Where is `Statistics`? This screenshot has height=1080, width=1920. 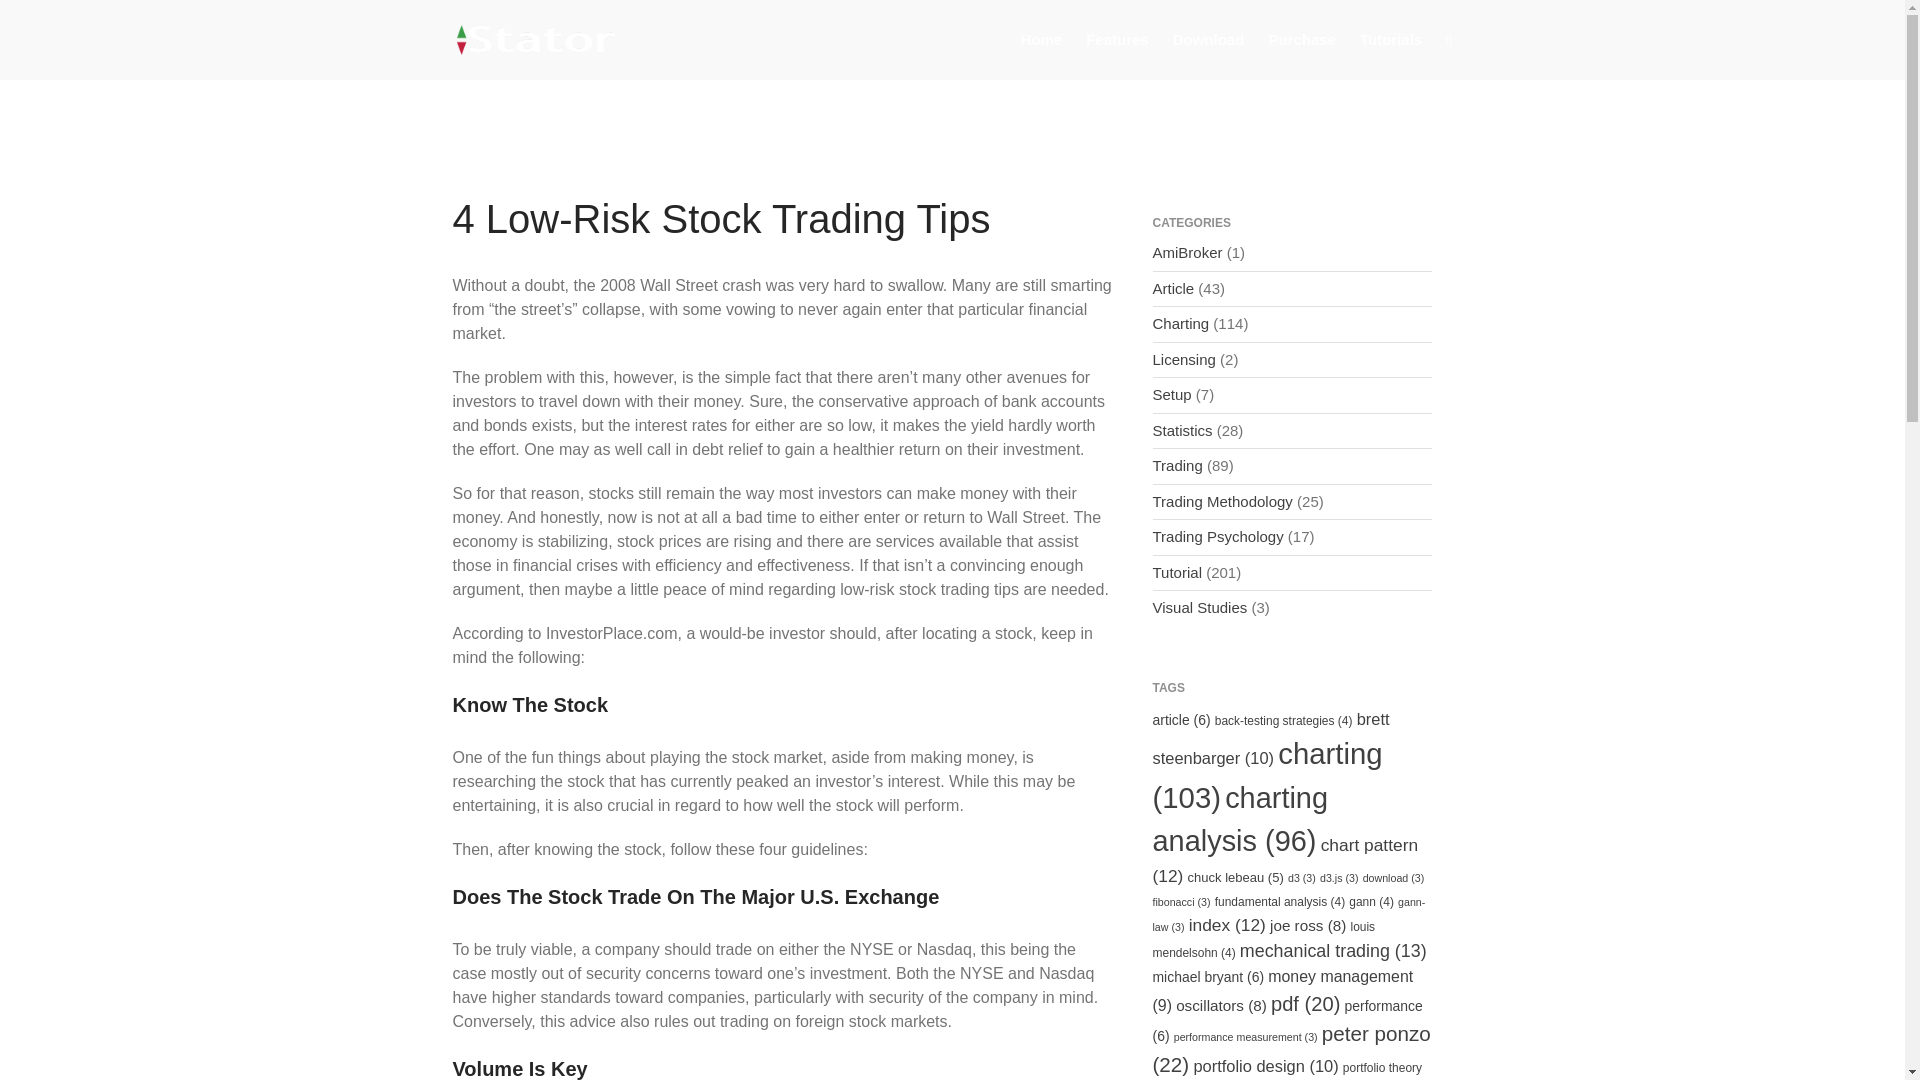
Statistics is located at coordinates (1182, 430).